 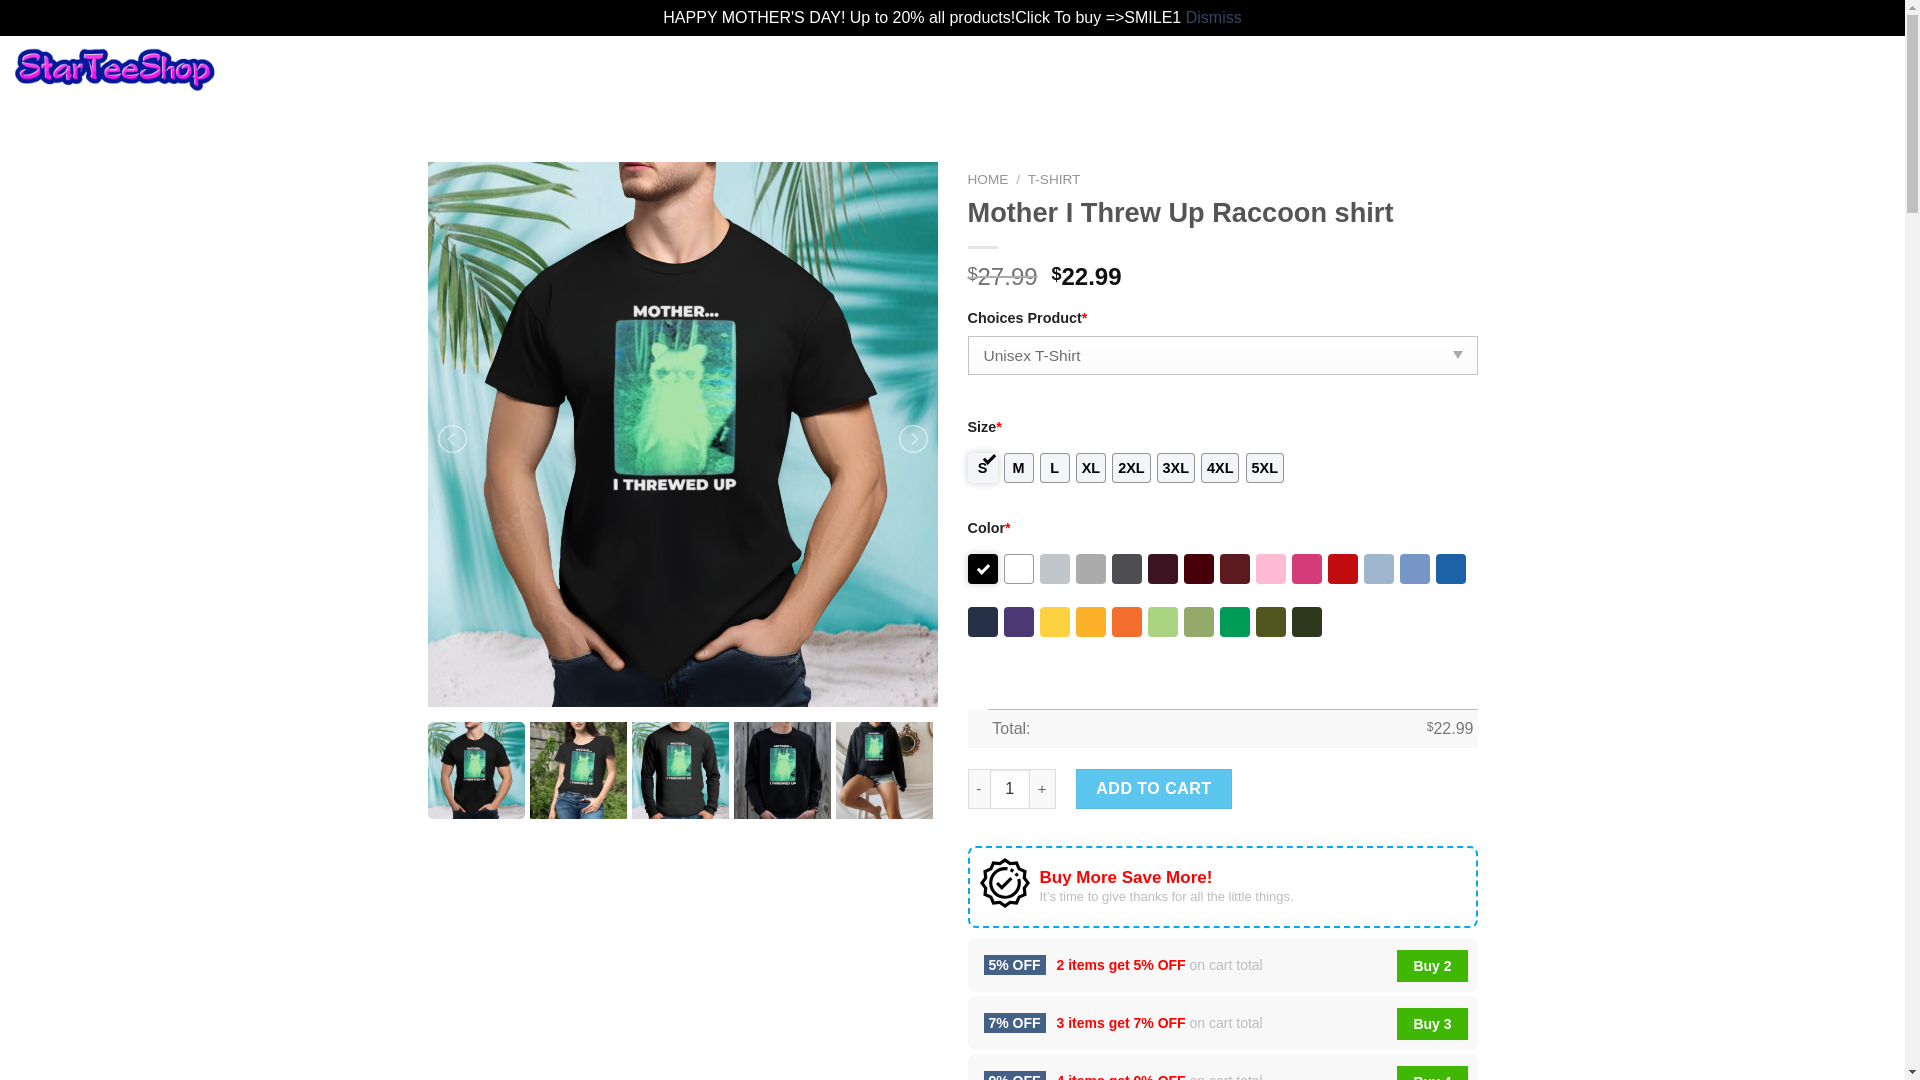 I want to click on T-SHIRT, so click(x=1054, y=178).